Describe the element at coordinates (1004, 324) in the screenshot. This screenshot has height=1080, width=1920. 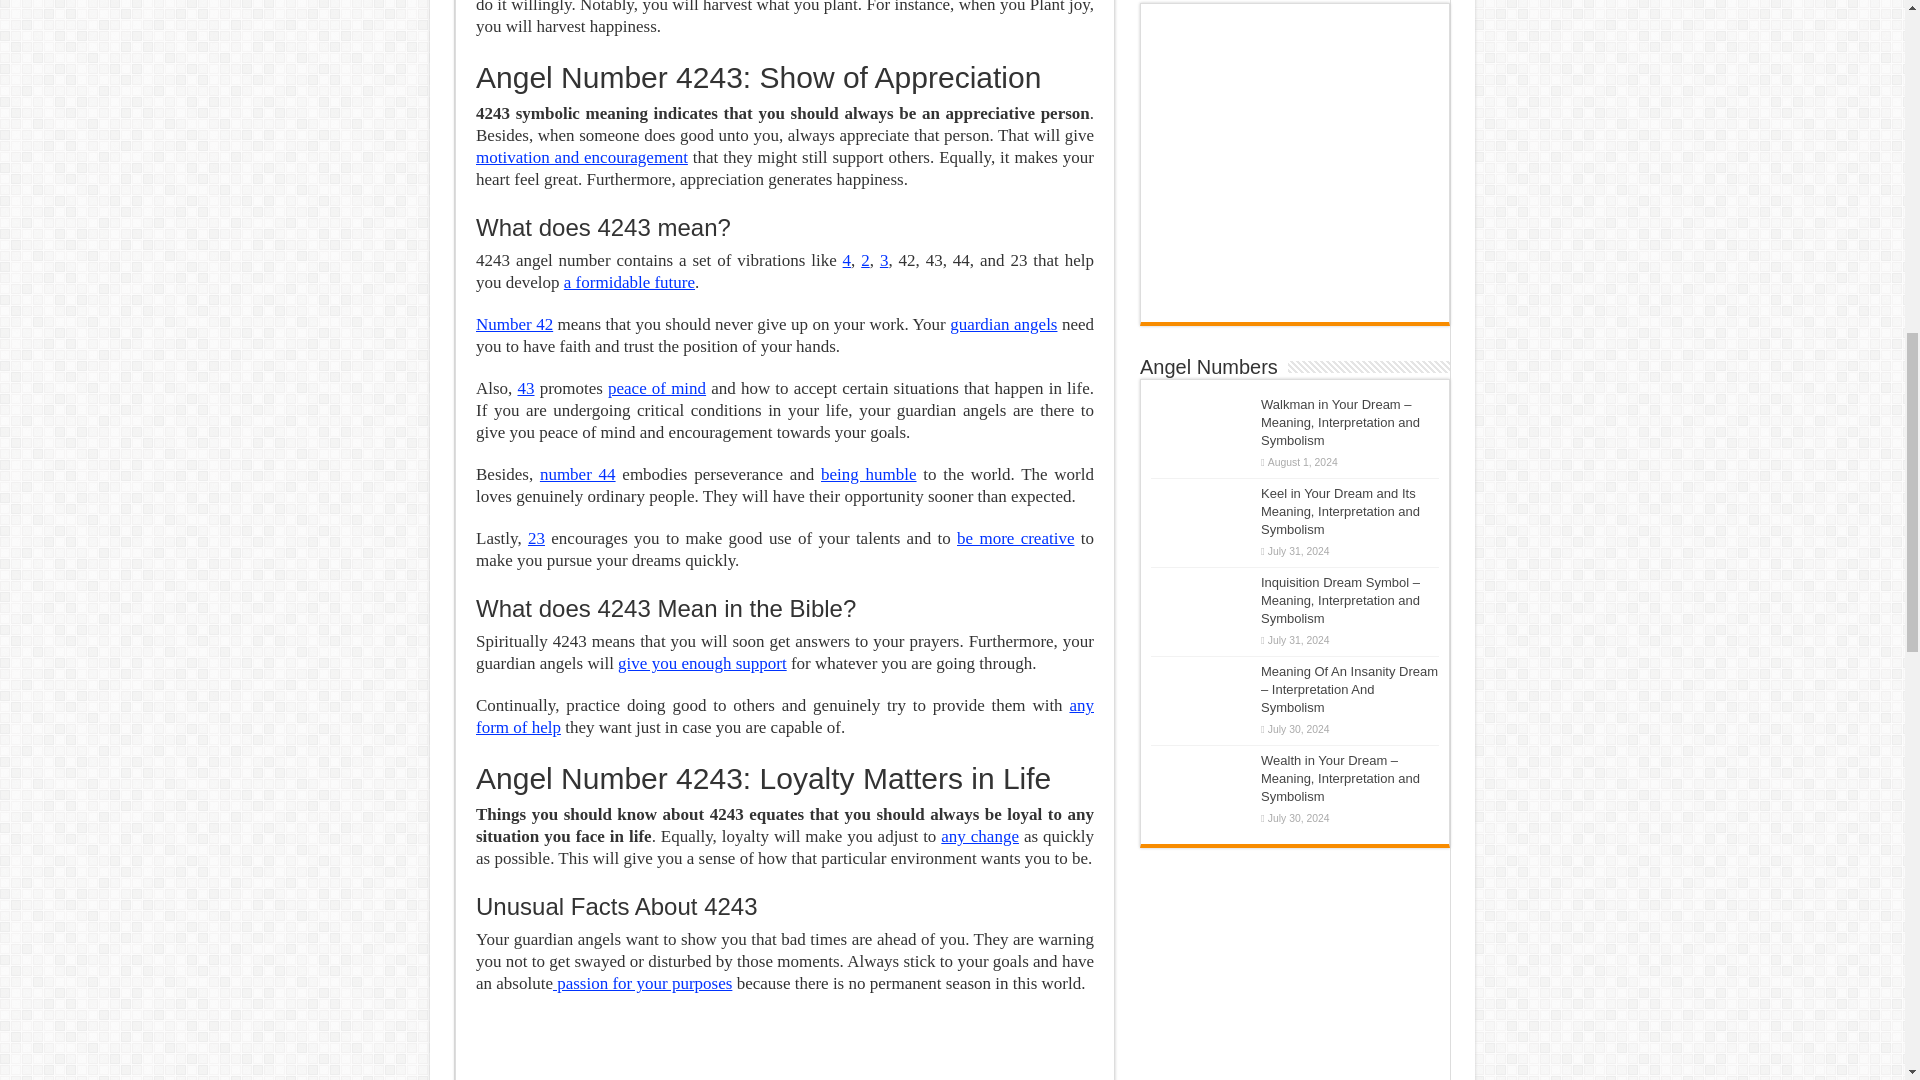
I see `guardian angels` at that location.